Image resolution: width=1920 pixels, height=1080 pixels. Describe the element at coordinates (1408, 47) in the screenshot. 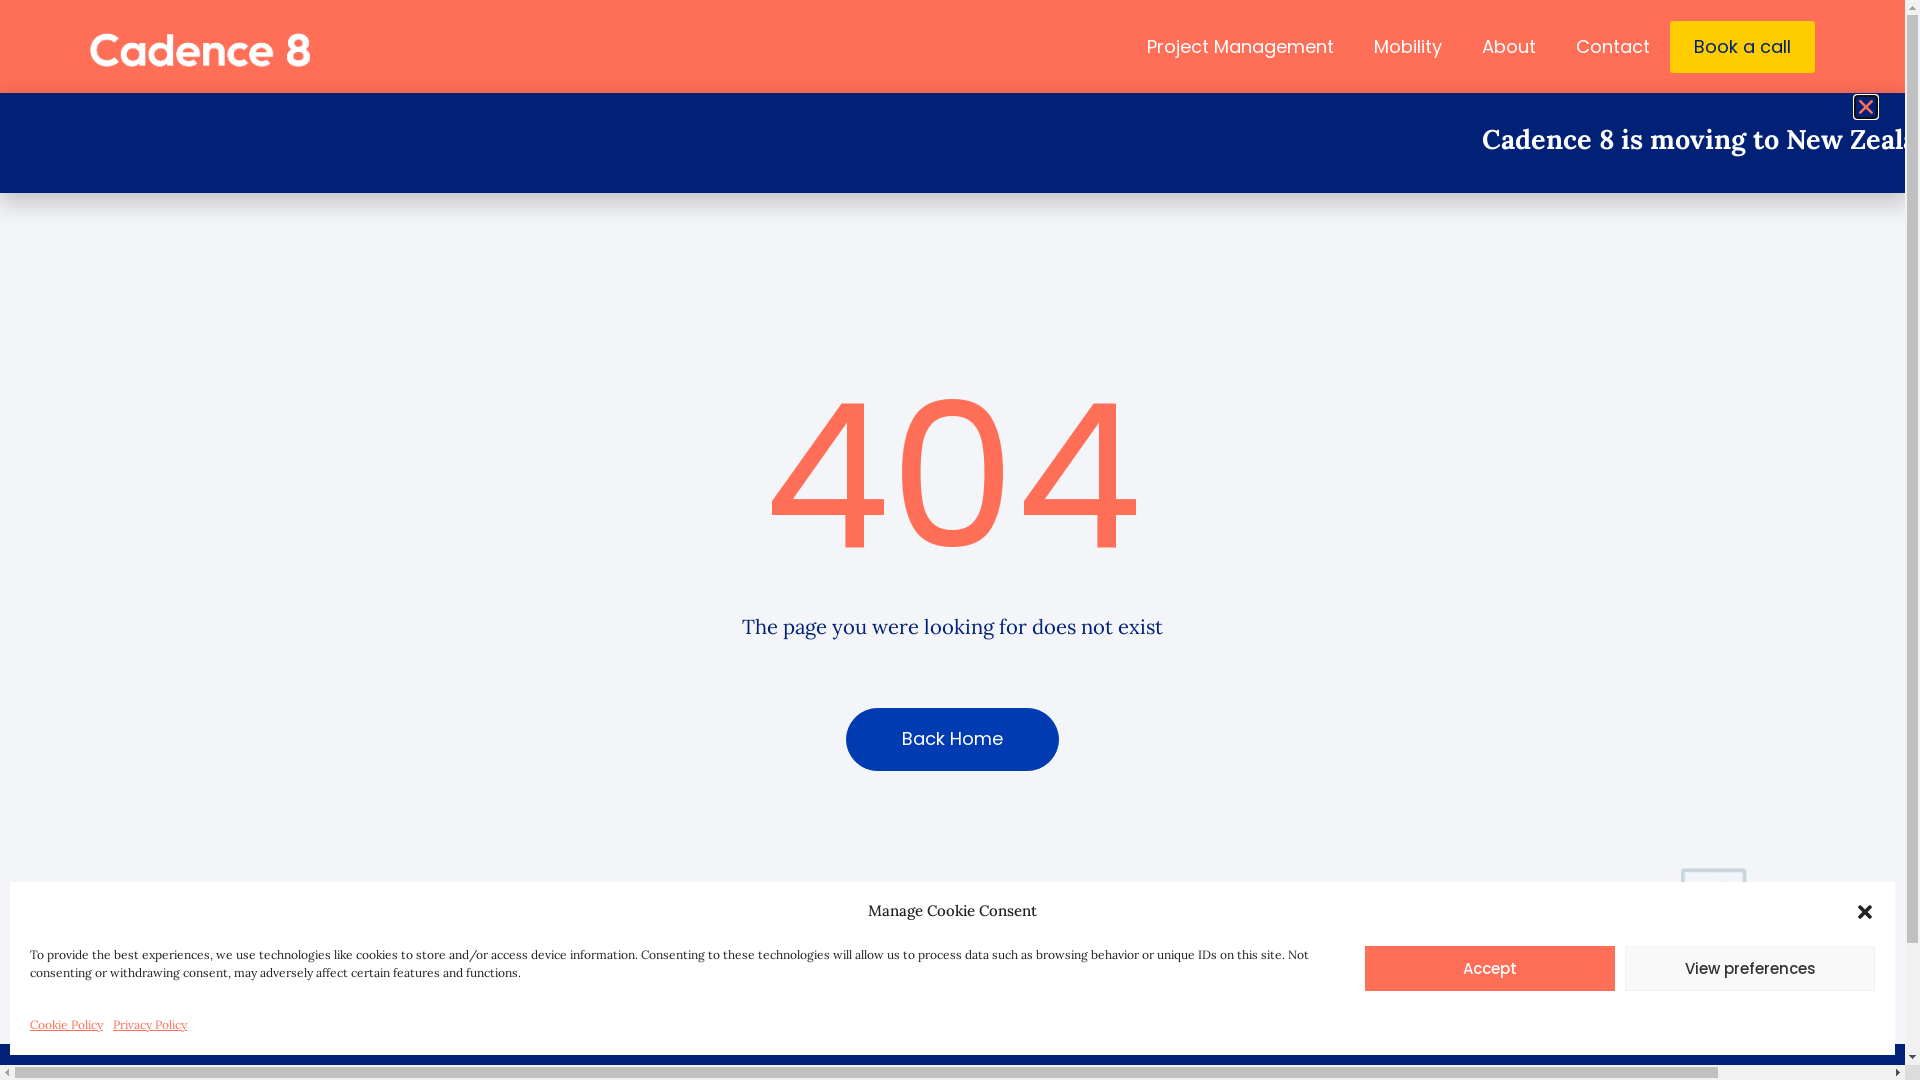

I see `Mobility` at that location.